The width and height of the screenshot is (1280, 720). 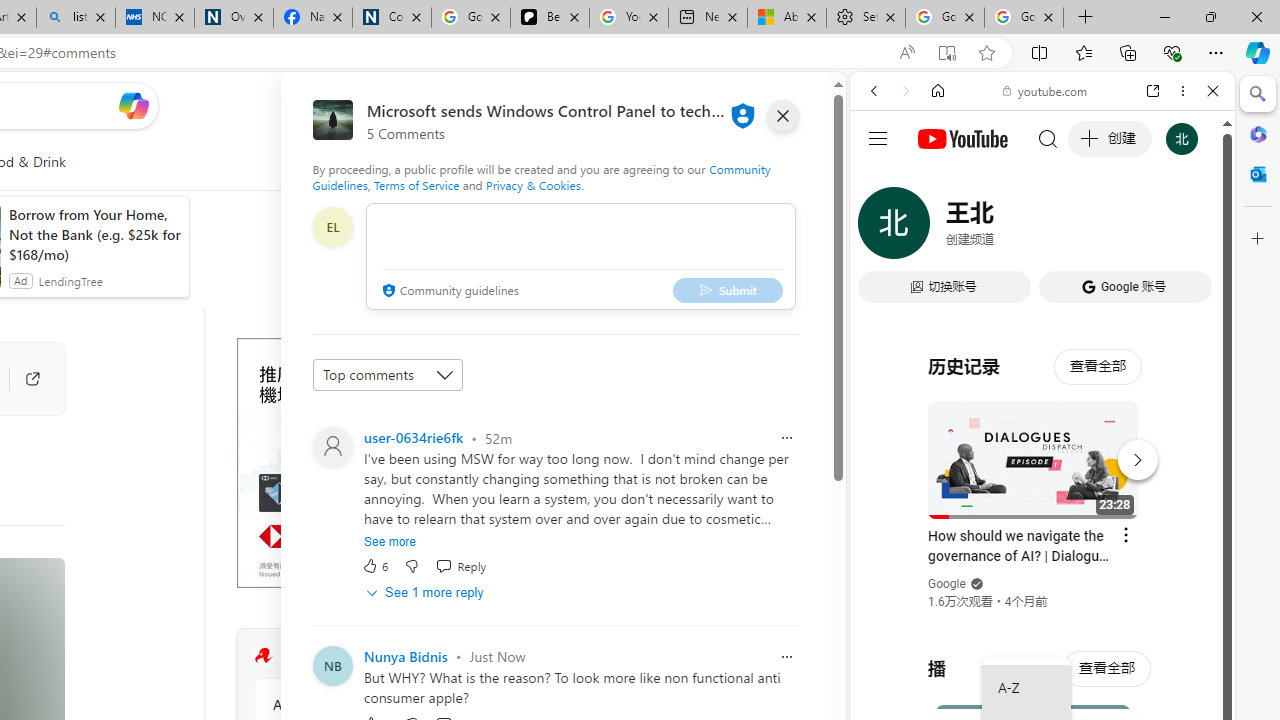 I want to click on Google, so click(x=1042, y=494).